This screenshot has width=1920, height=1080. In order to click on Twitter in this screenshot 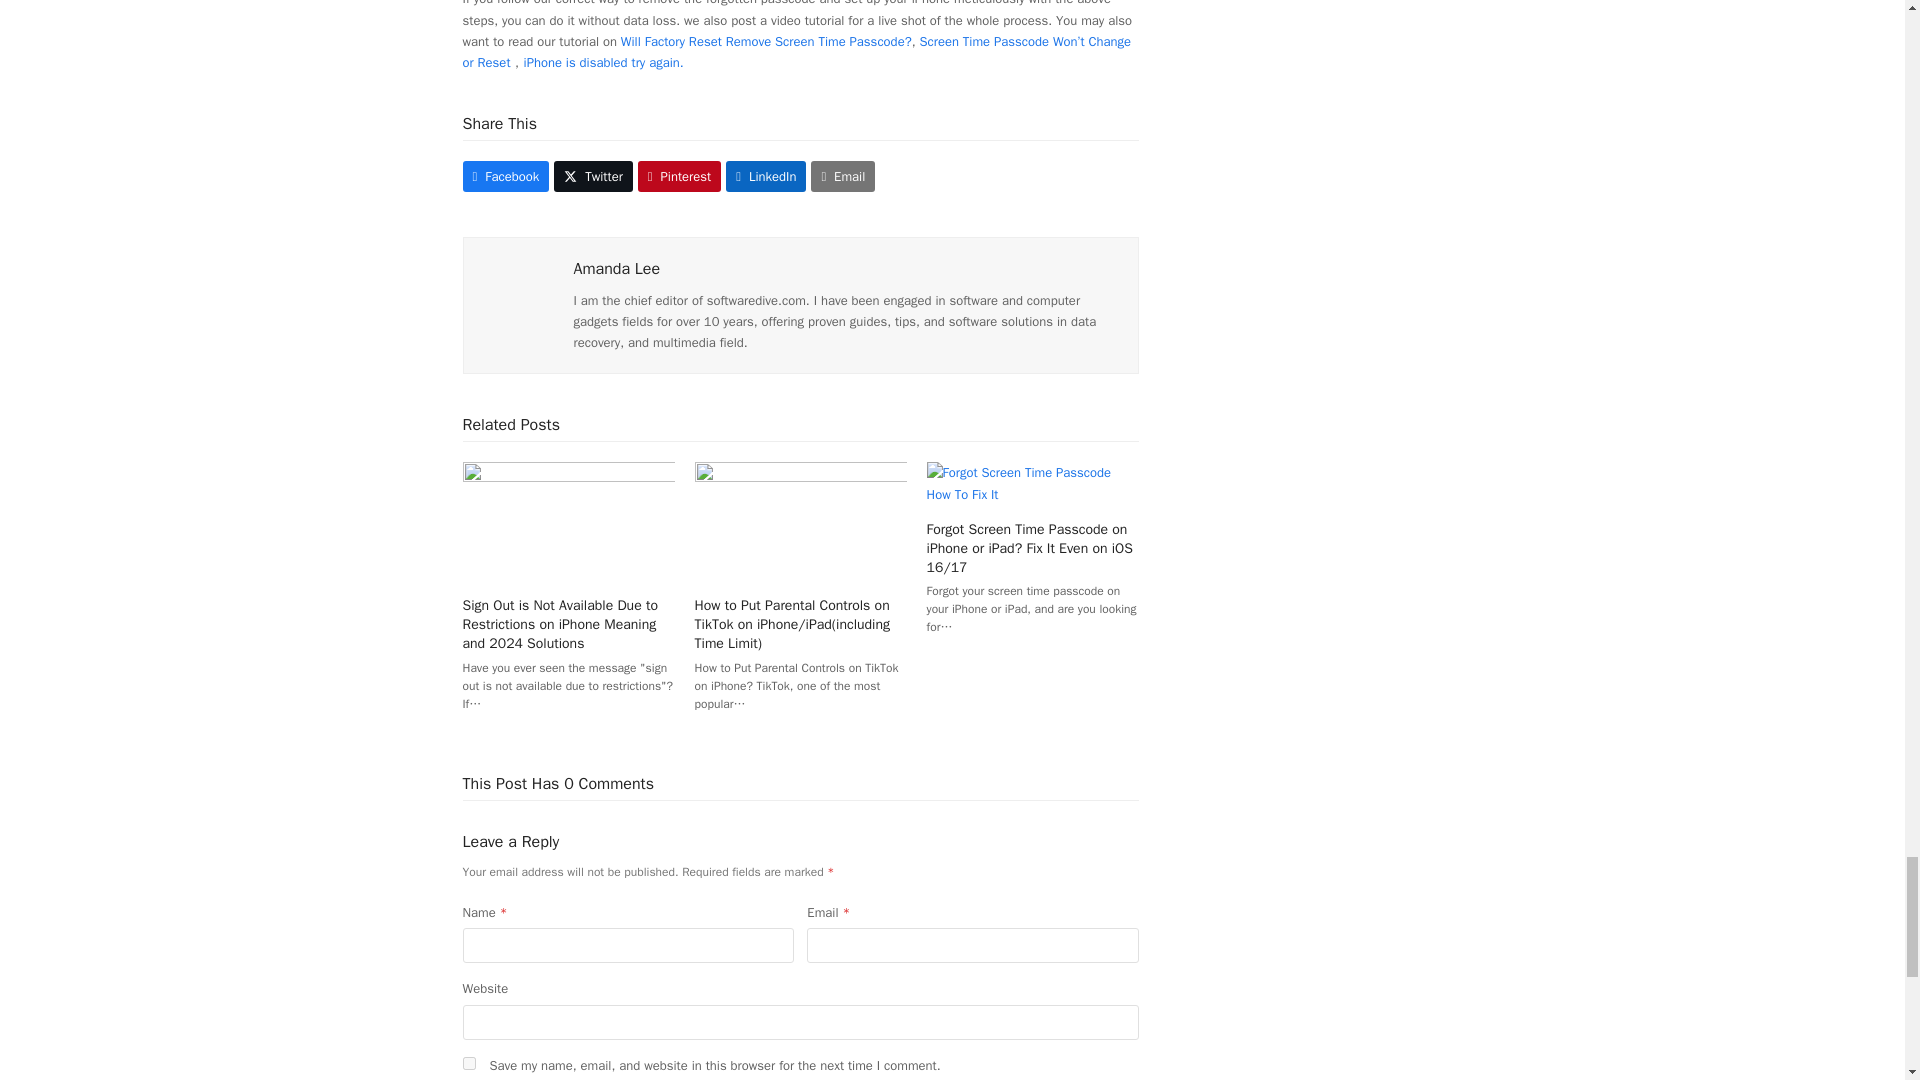, I will do `click(594, 176)`.